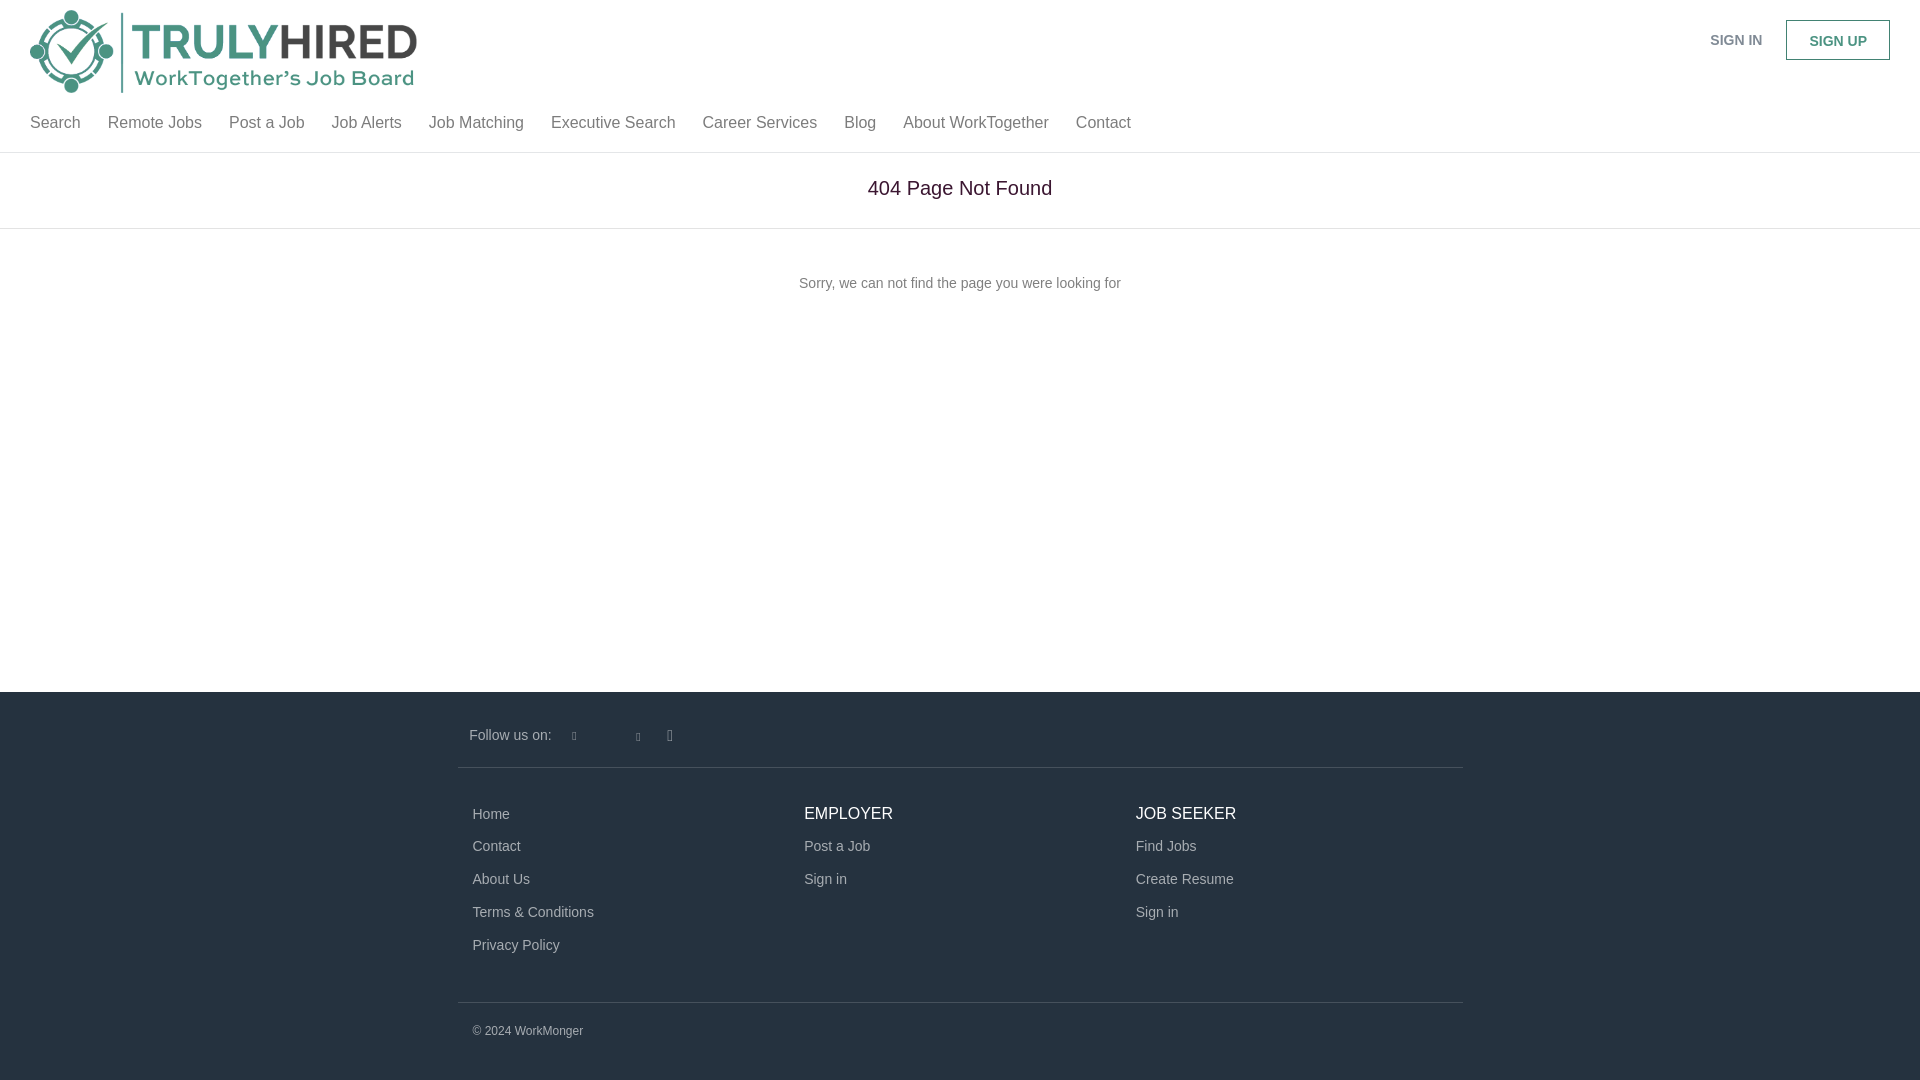  What do you see at coordinates (613, 127) in the screenshot?
I see `Executive Search` at bounding box center [613, 127].